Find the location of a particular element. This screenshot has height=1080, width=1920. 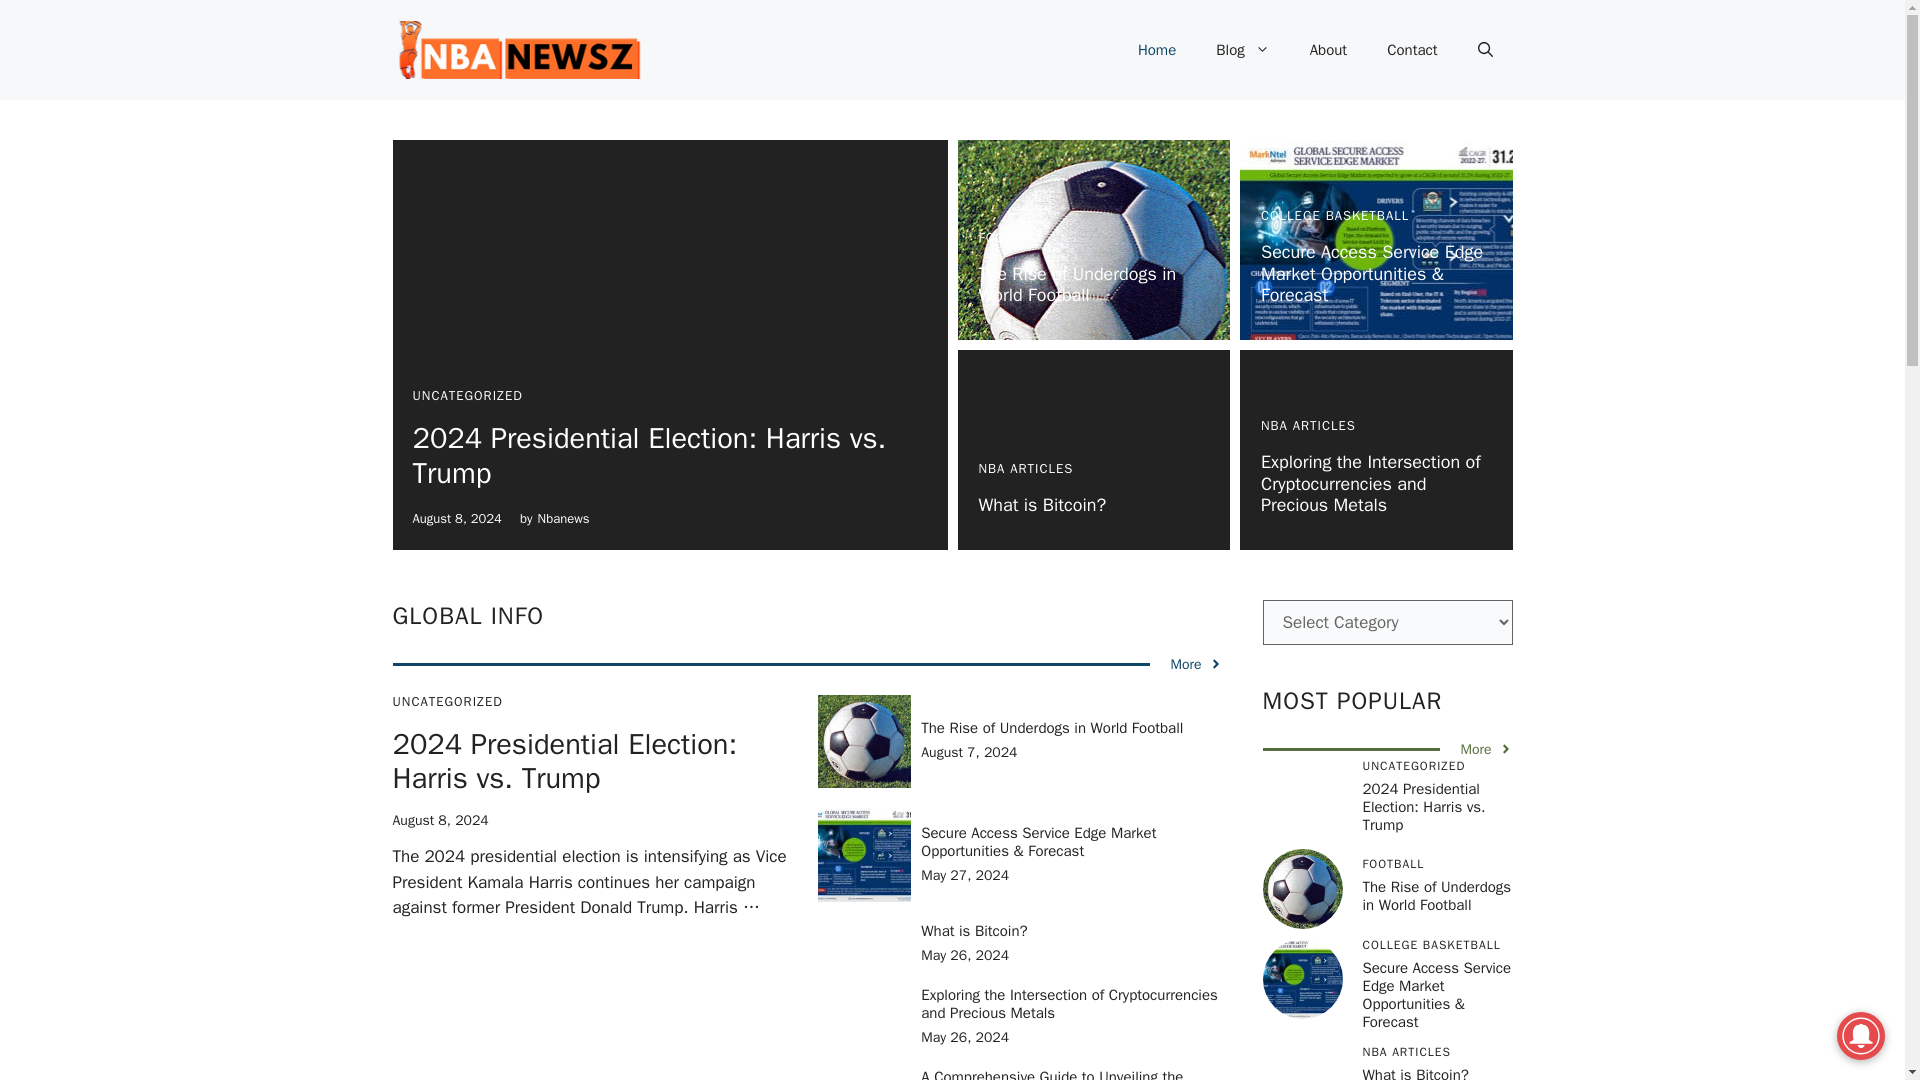

Home is located at coordinates (1156, 50).